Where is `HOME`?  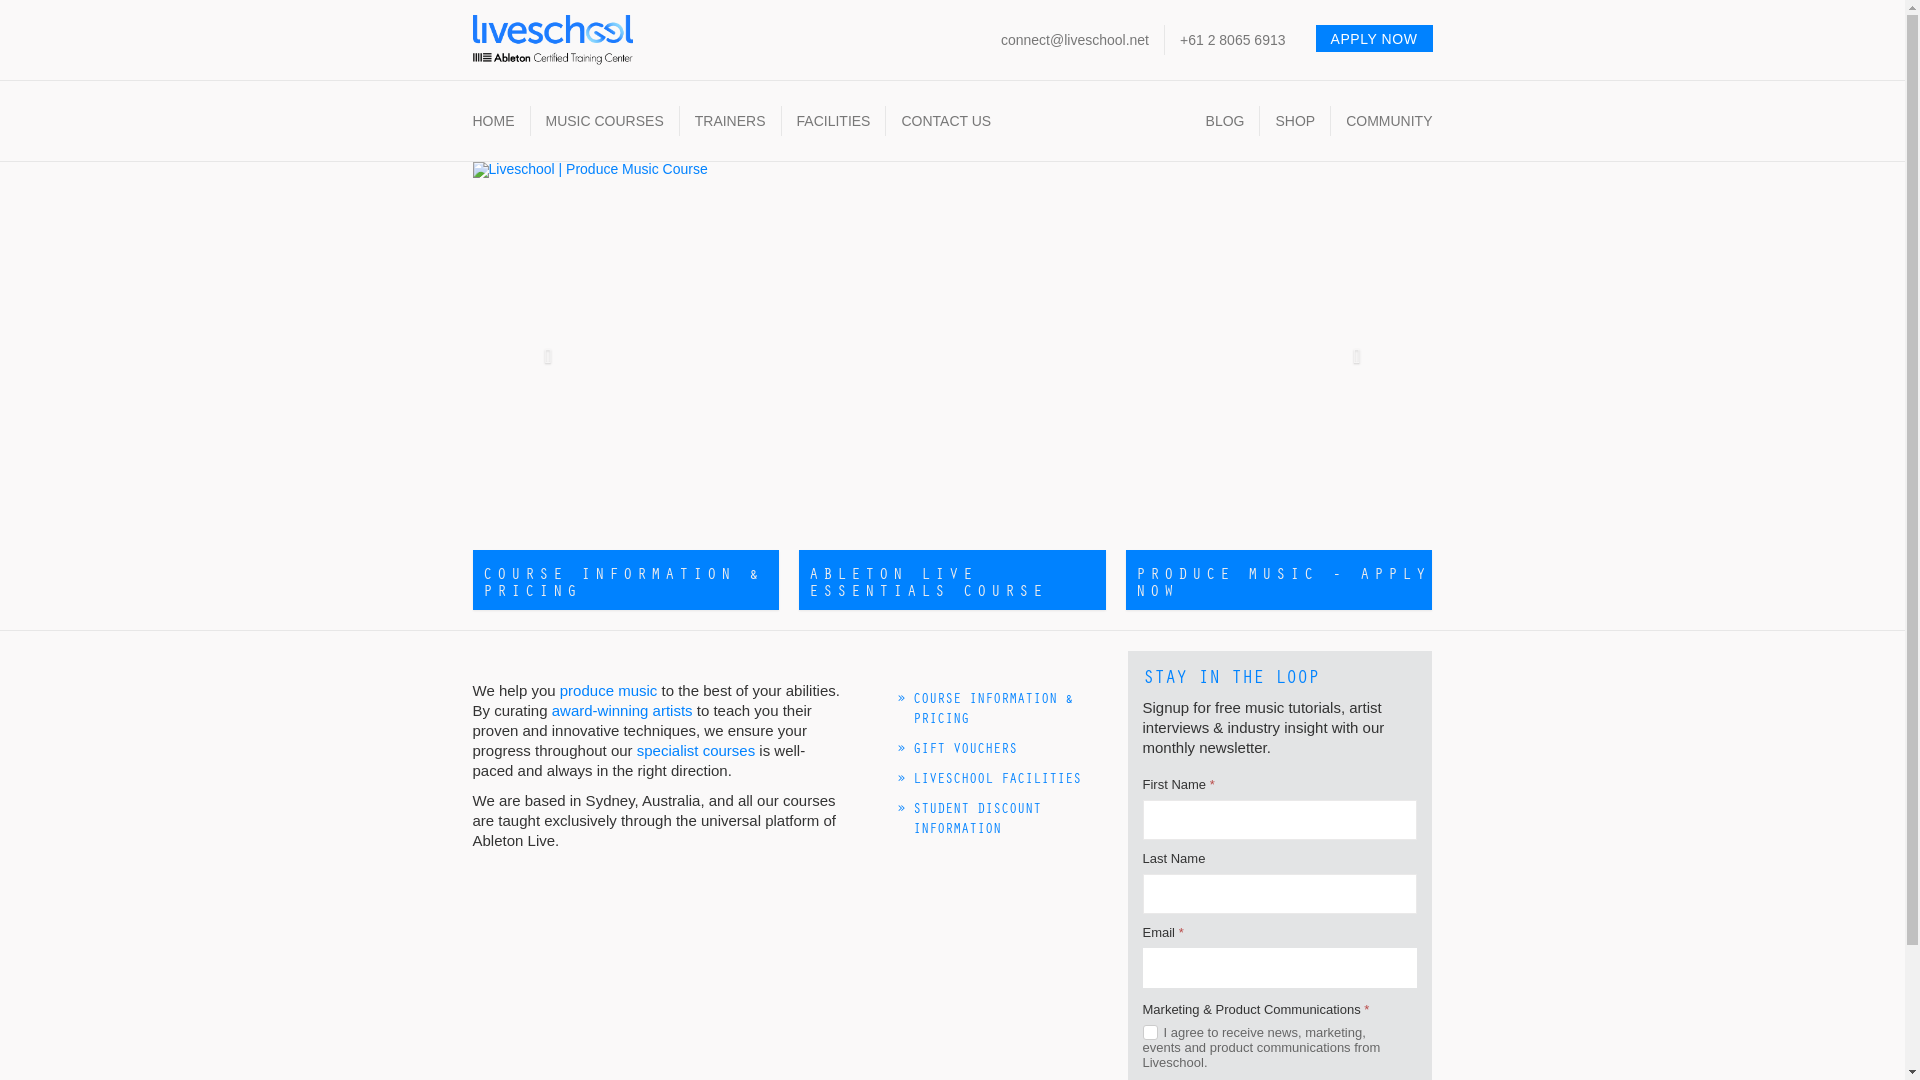
HOME is located at coordinates (493, 121).